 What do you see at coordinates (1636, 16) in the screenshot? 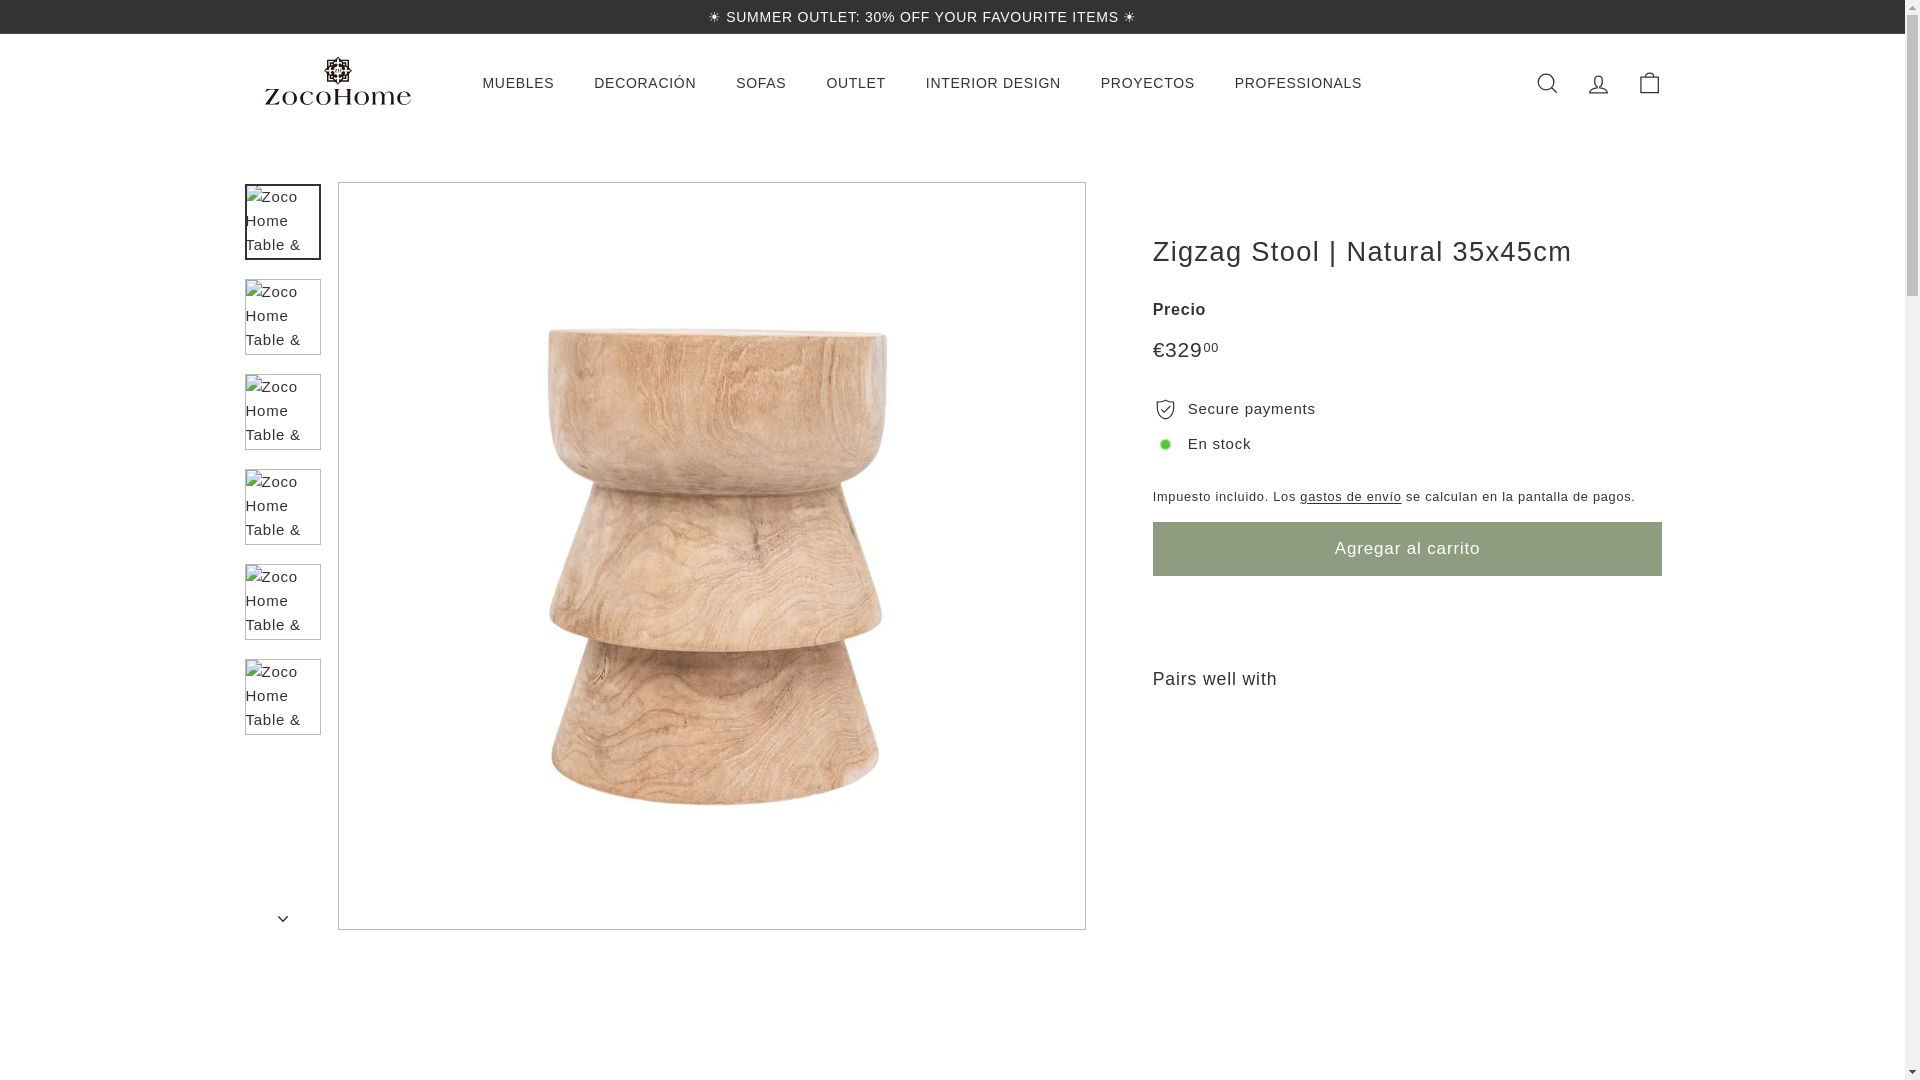
I see `Zoco Home  en YouTube` at bounding box center [1636, 16].